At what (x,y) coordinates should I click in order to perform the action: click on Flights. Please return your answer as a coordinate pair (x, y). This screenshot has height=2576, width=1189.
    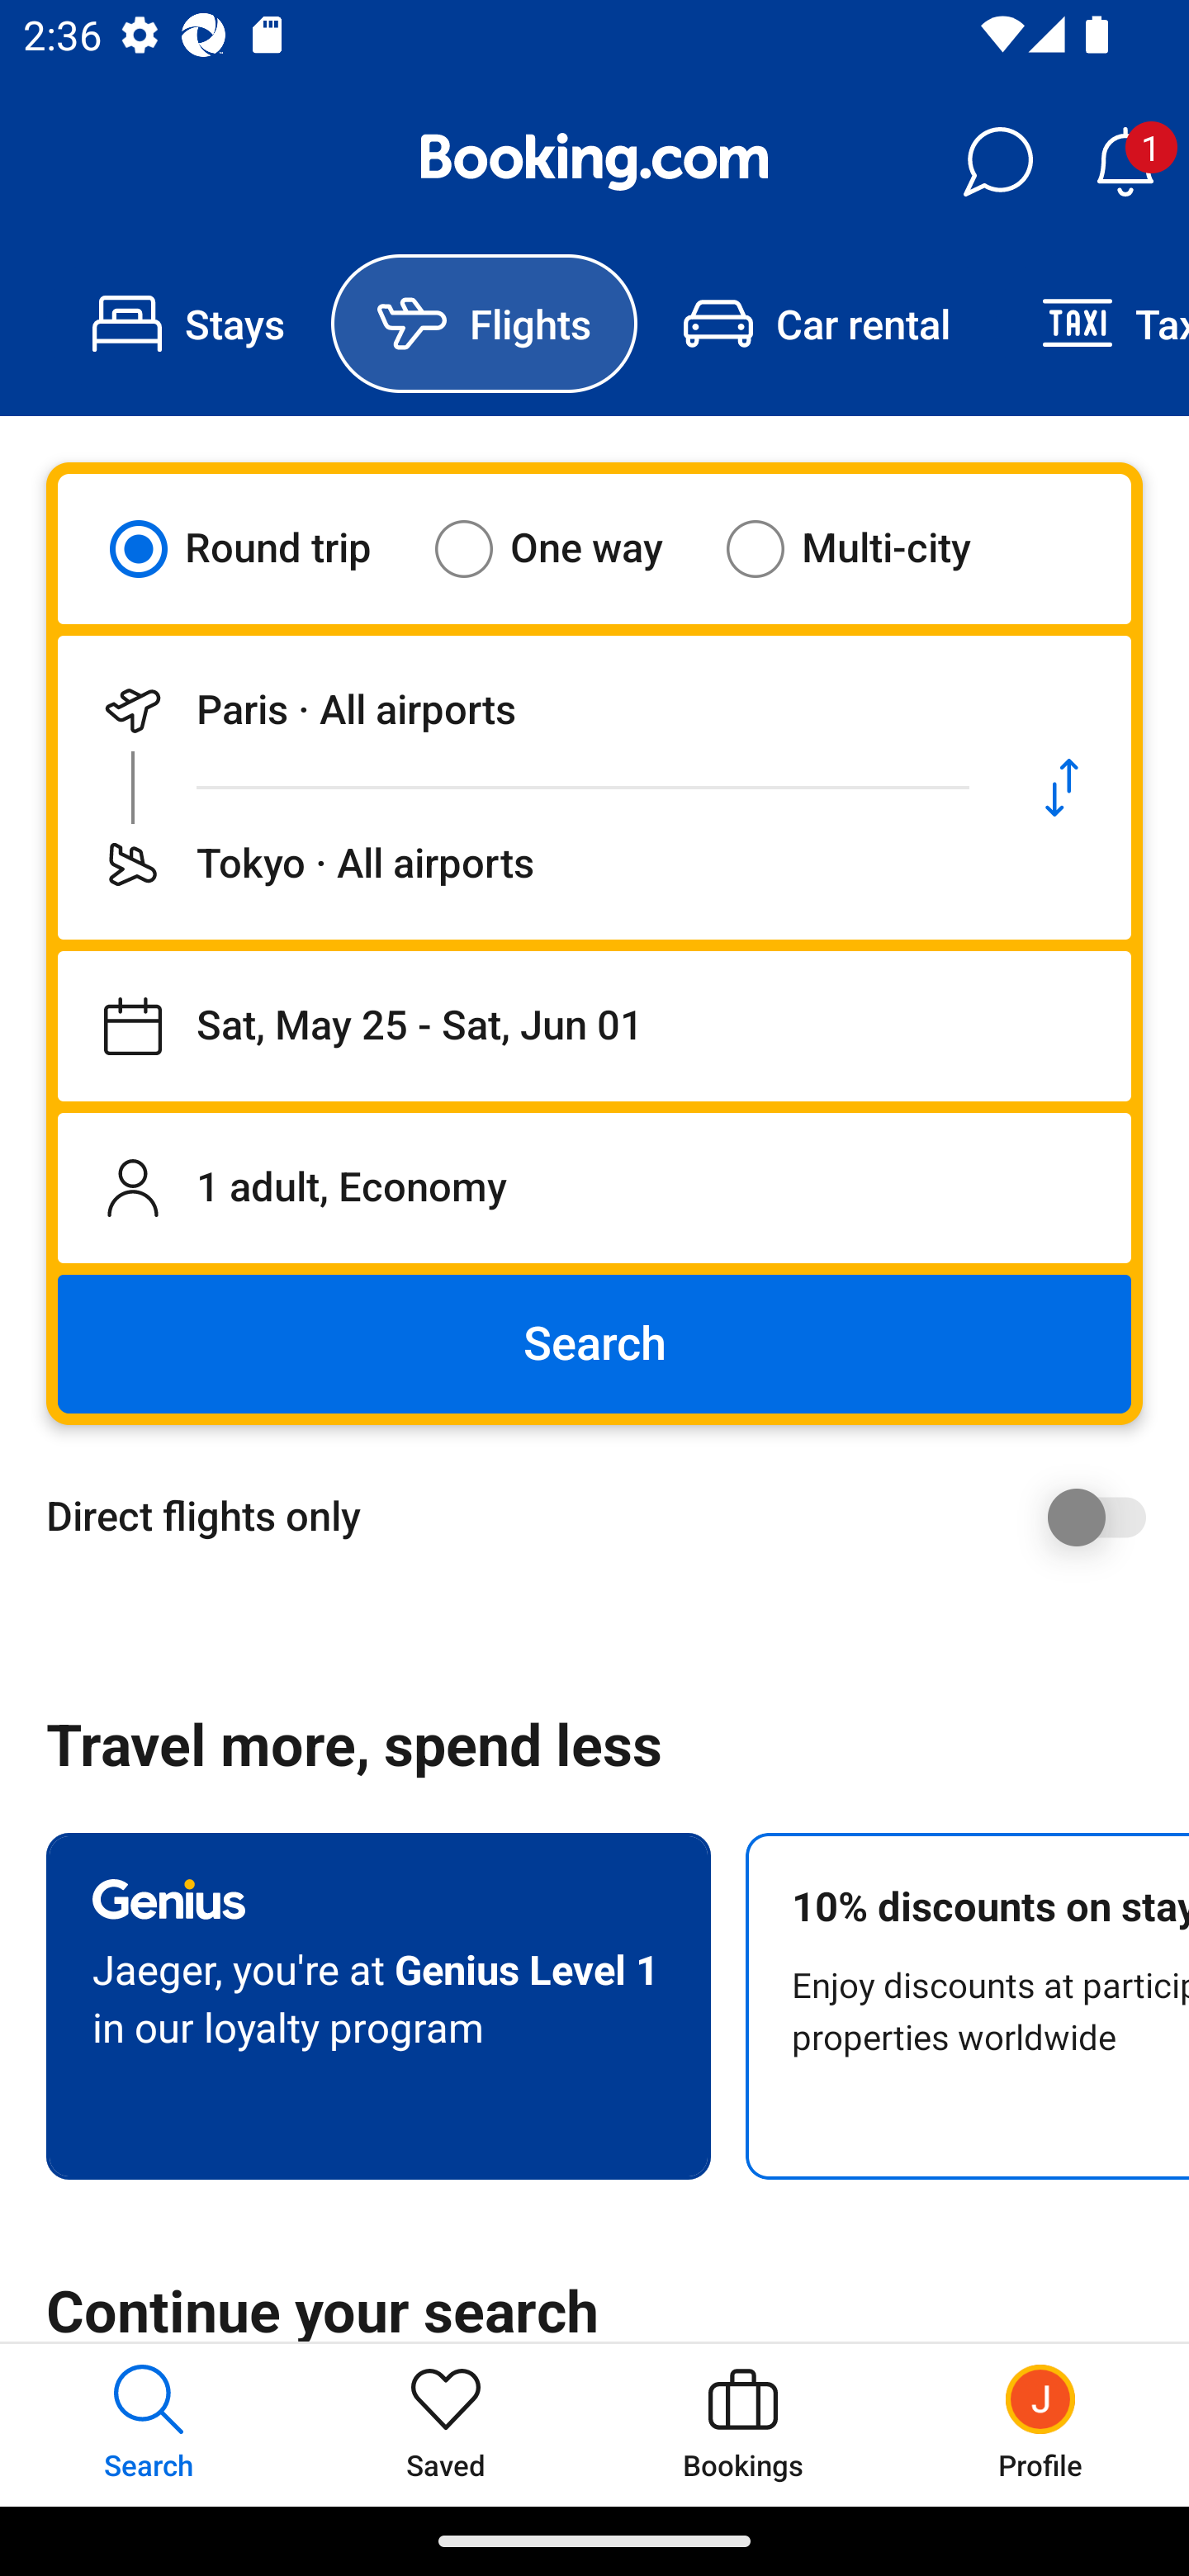
    Looking at the image, I should click on (484, 324).